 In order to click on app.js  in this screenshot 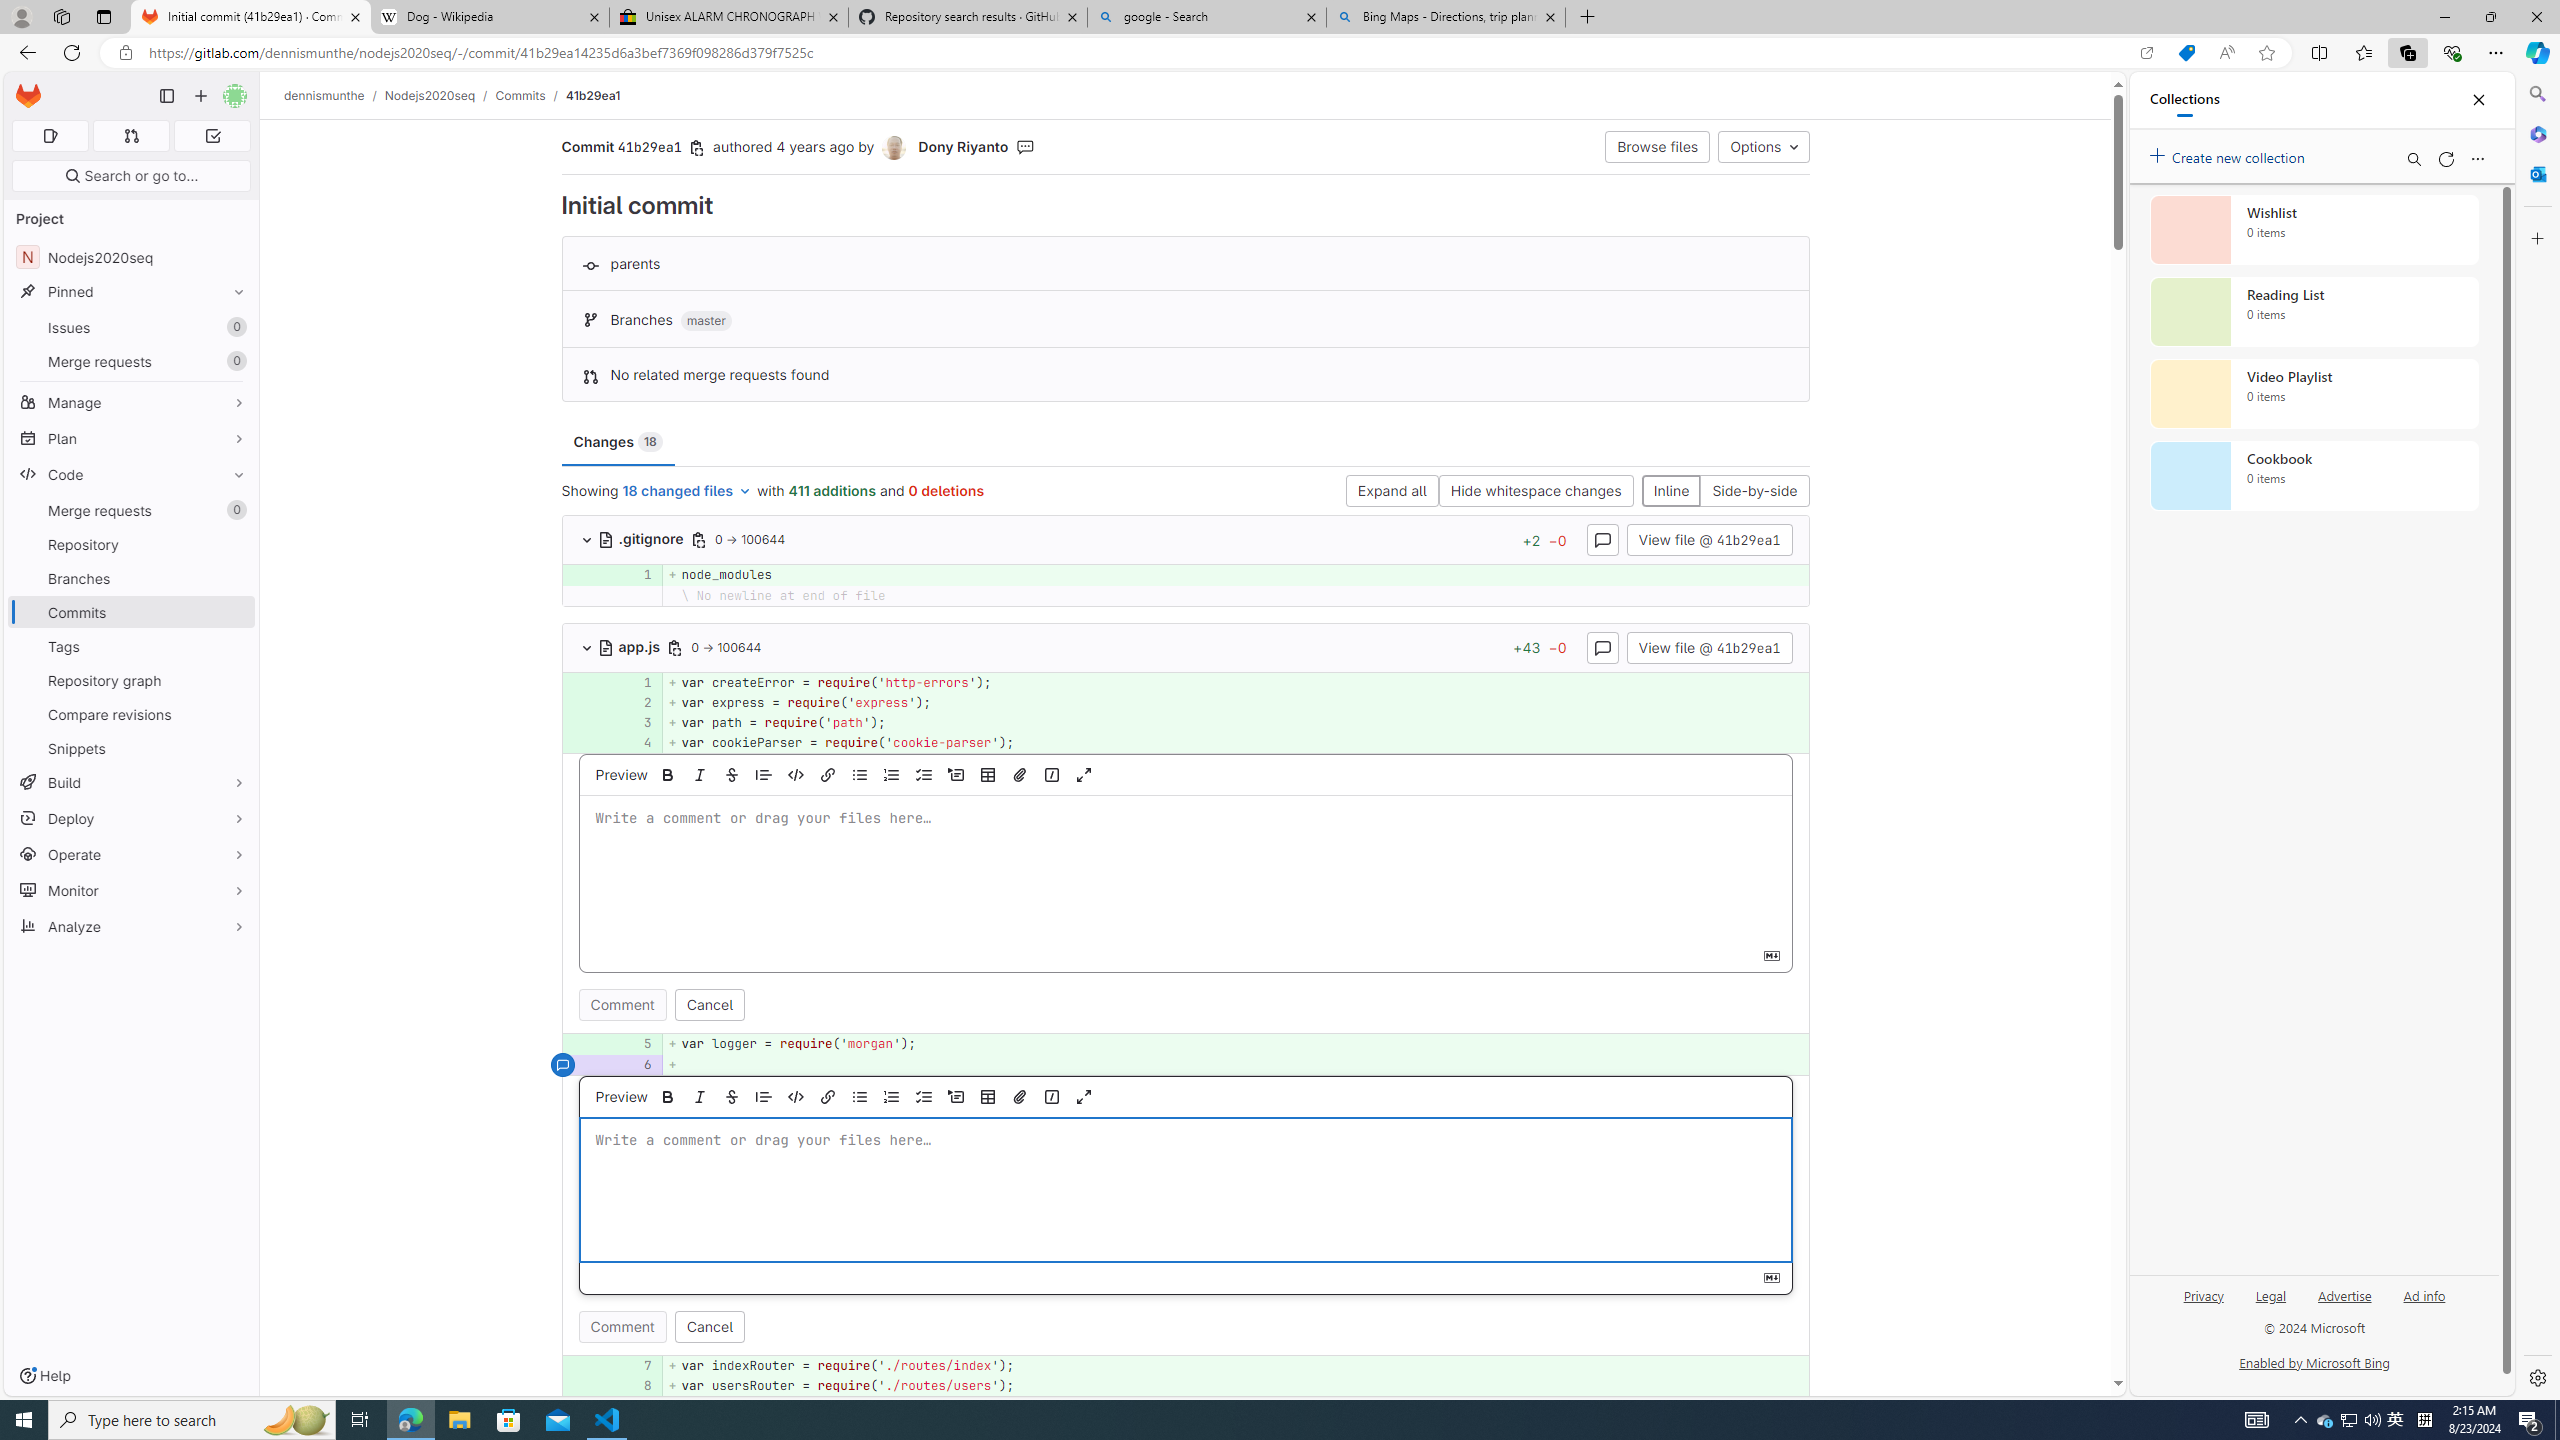, I will do `click(631, 646)`.